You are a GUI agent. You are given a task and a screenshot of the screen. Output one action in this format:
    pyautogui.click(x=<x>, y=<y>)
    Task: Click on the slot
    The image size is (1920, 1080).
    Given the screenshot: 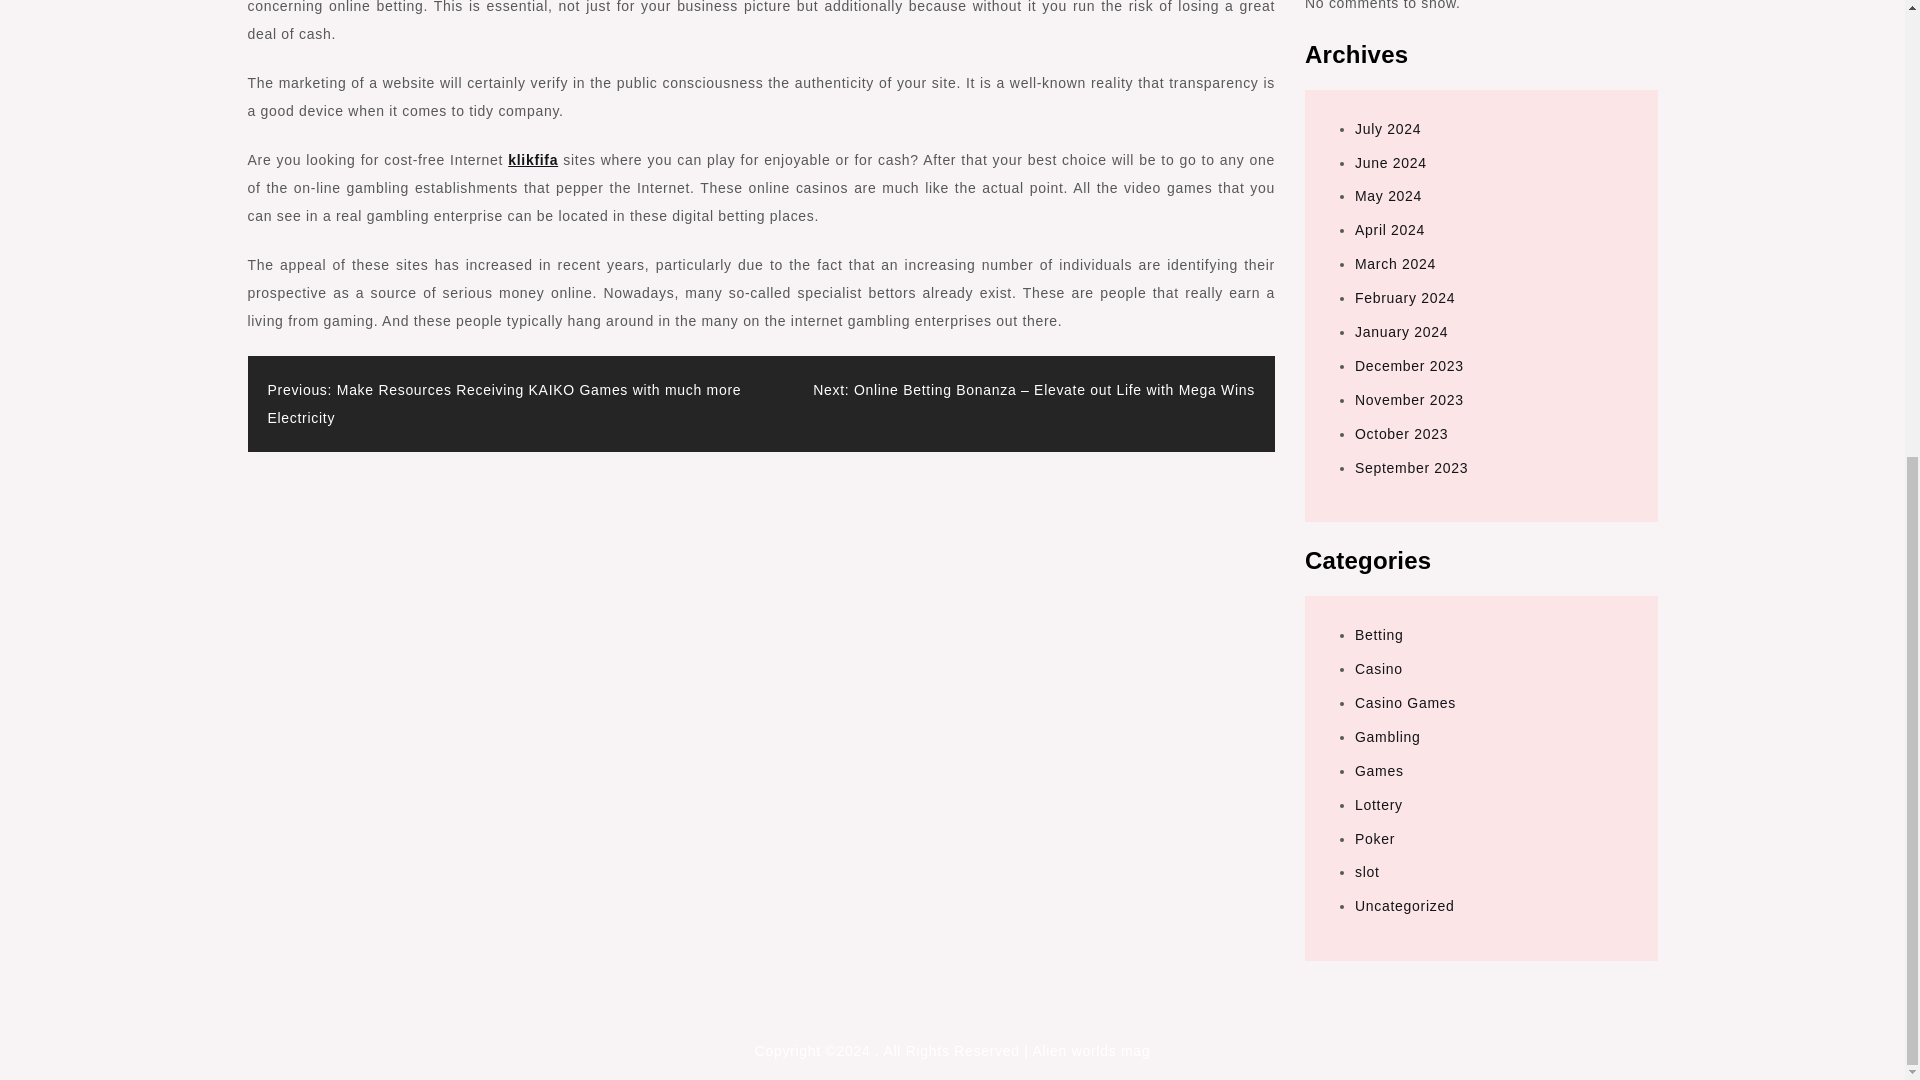 What is the action you would take?
    pyautogui.click(x=1368, y=872)
    